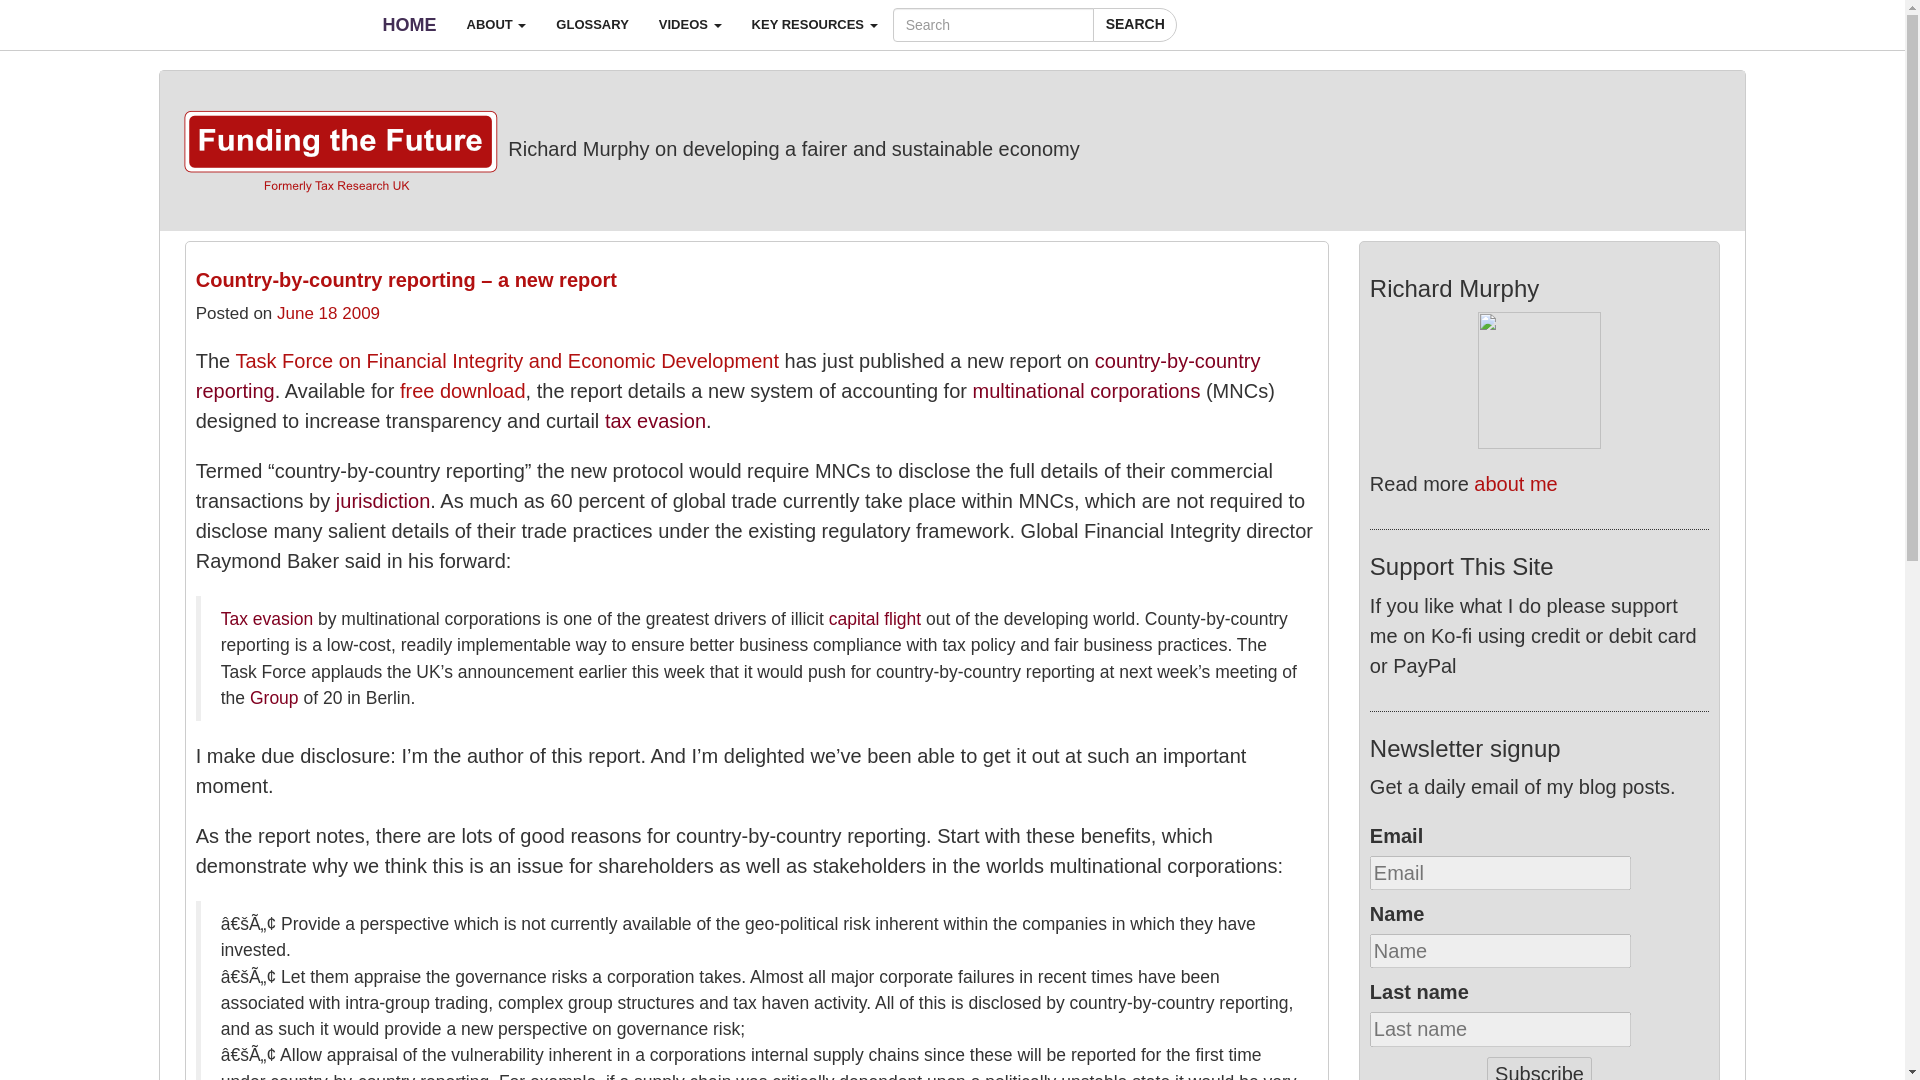 The image size is (1920, 1080). I want to click on VIDEOS, so click(690, 24).